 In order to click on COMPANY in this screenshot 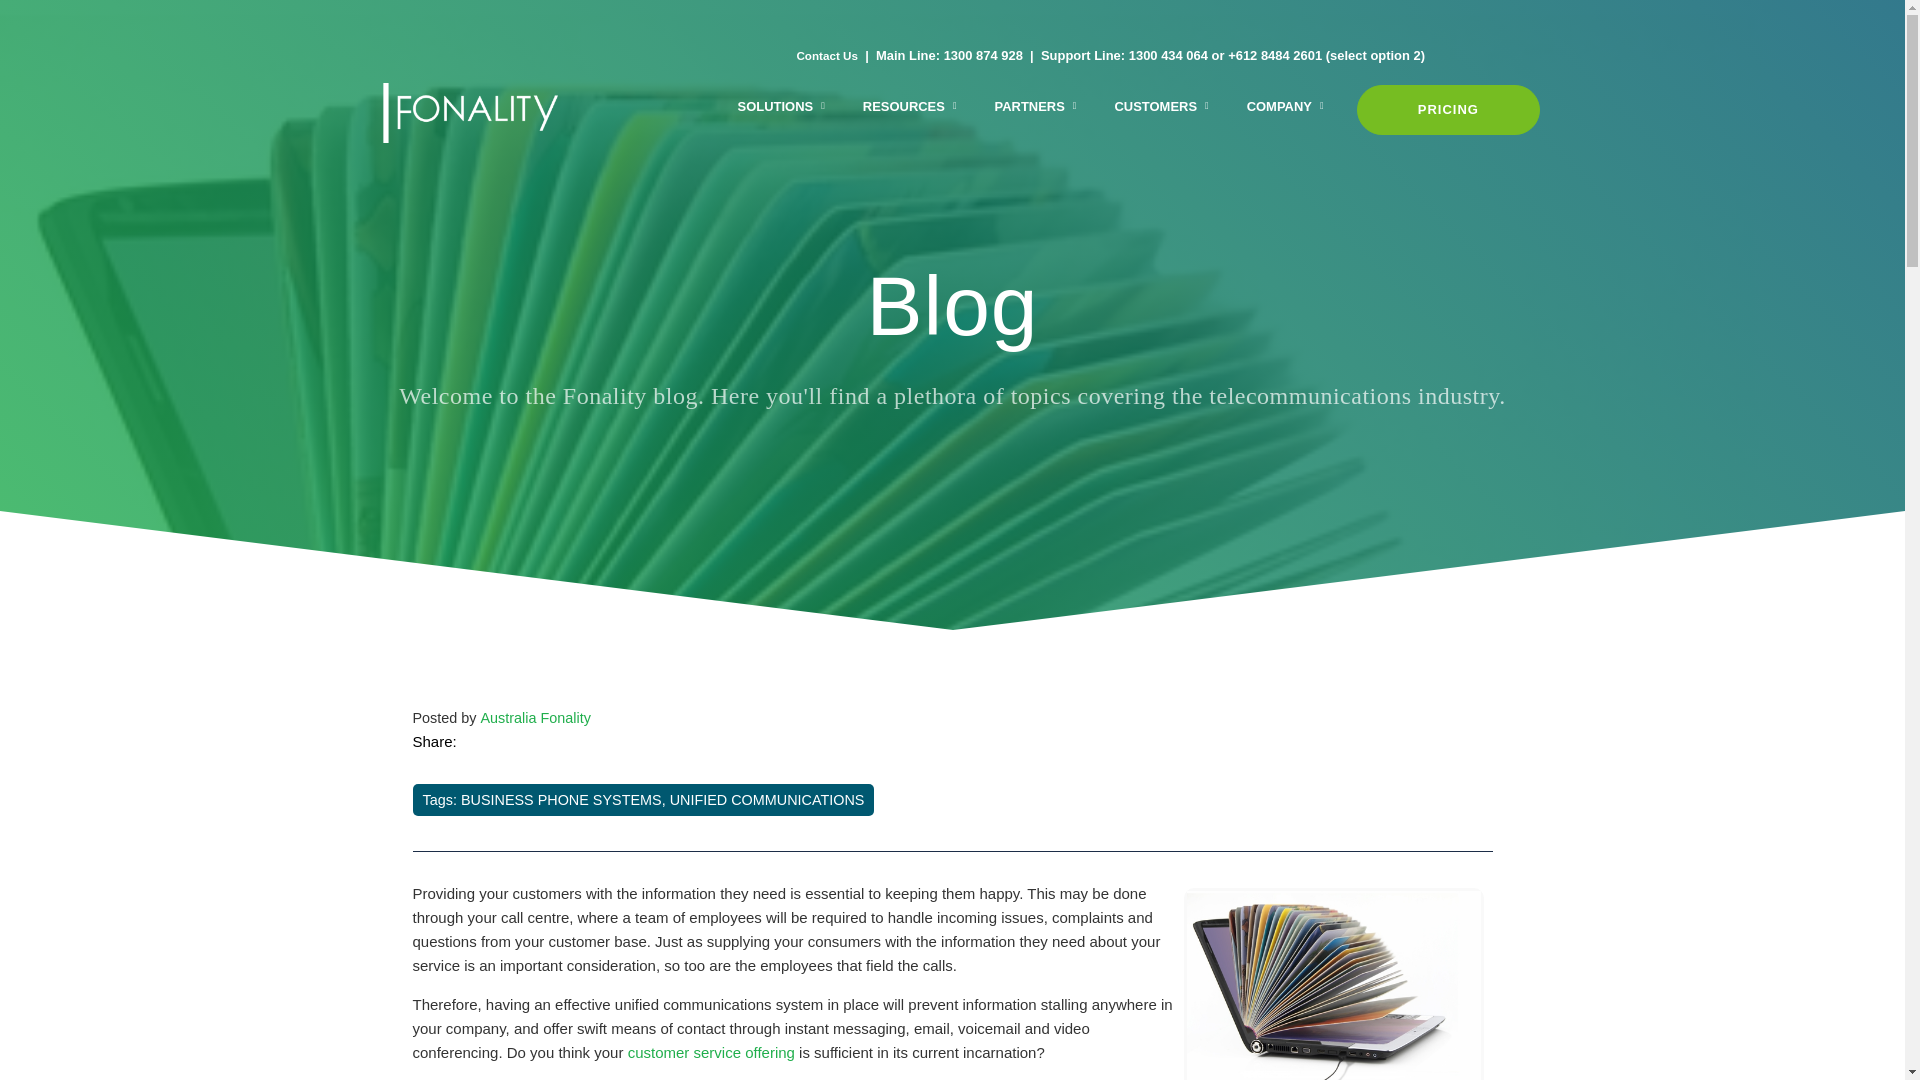, I will do `click(1286, 108)`.